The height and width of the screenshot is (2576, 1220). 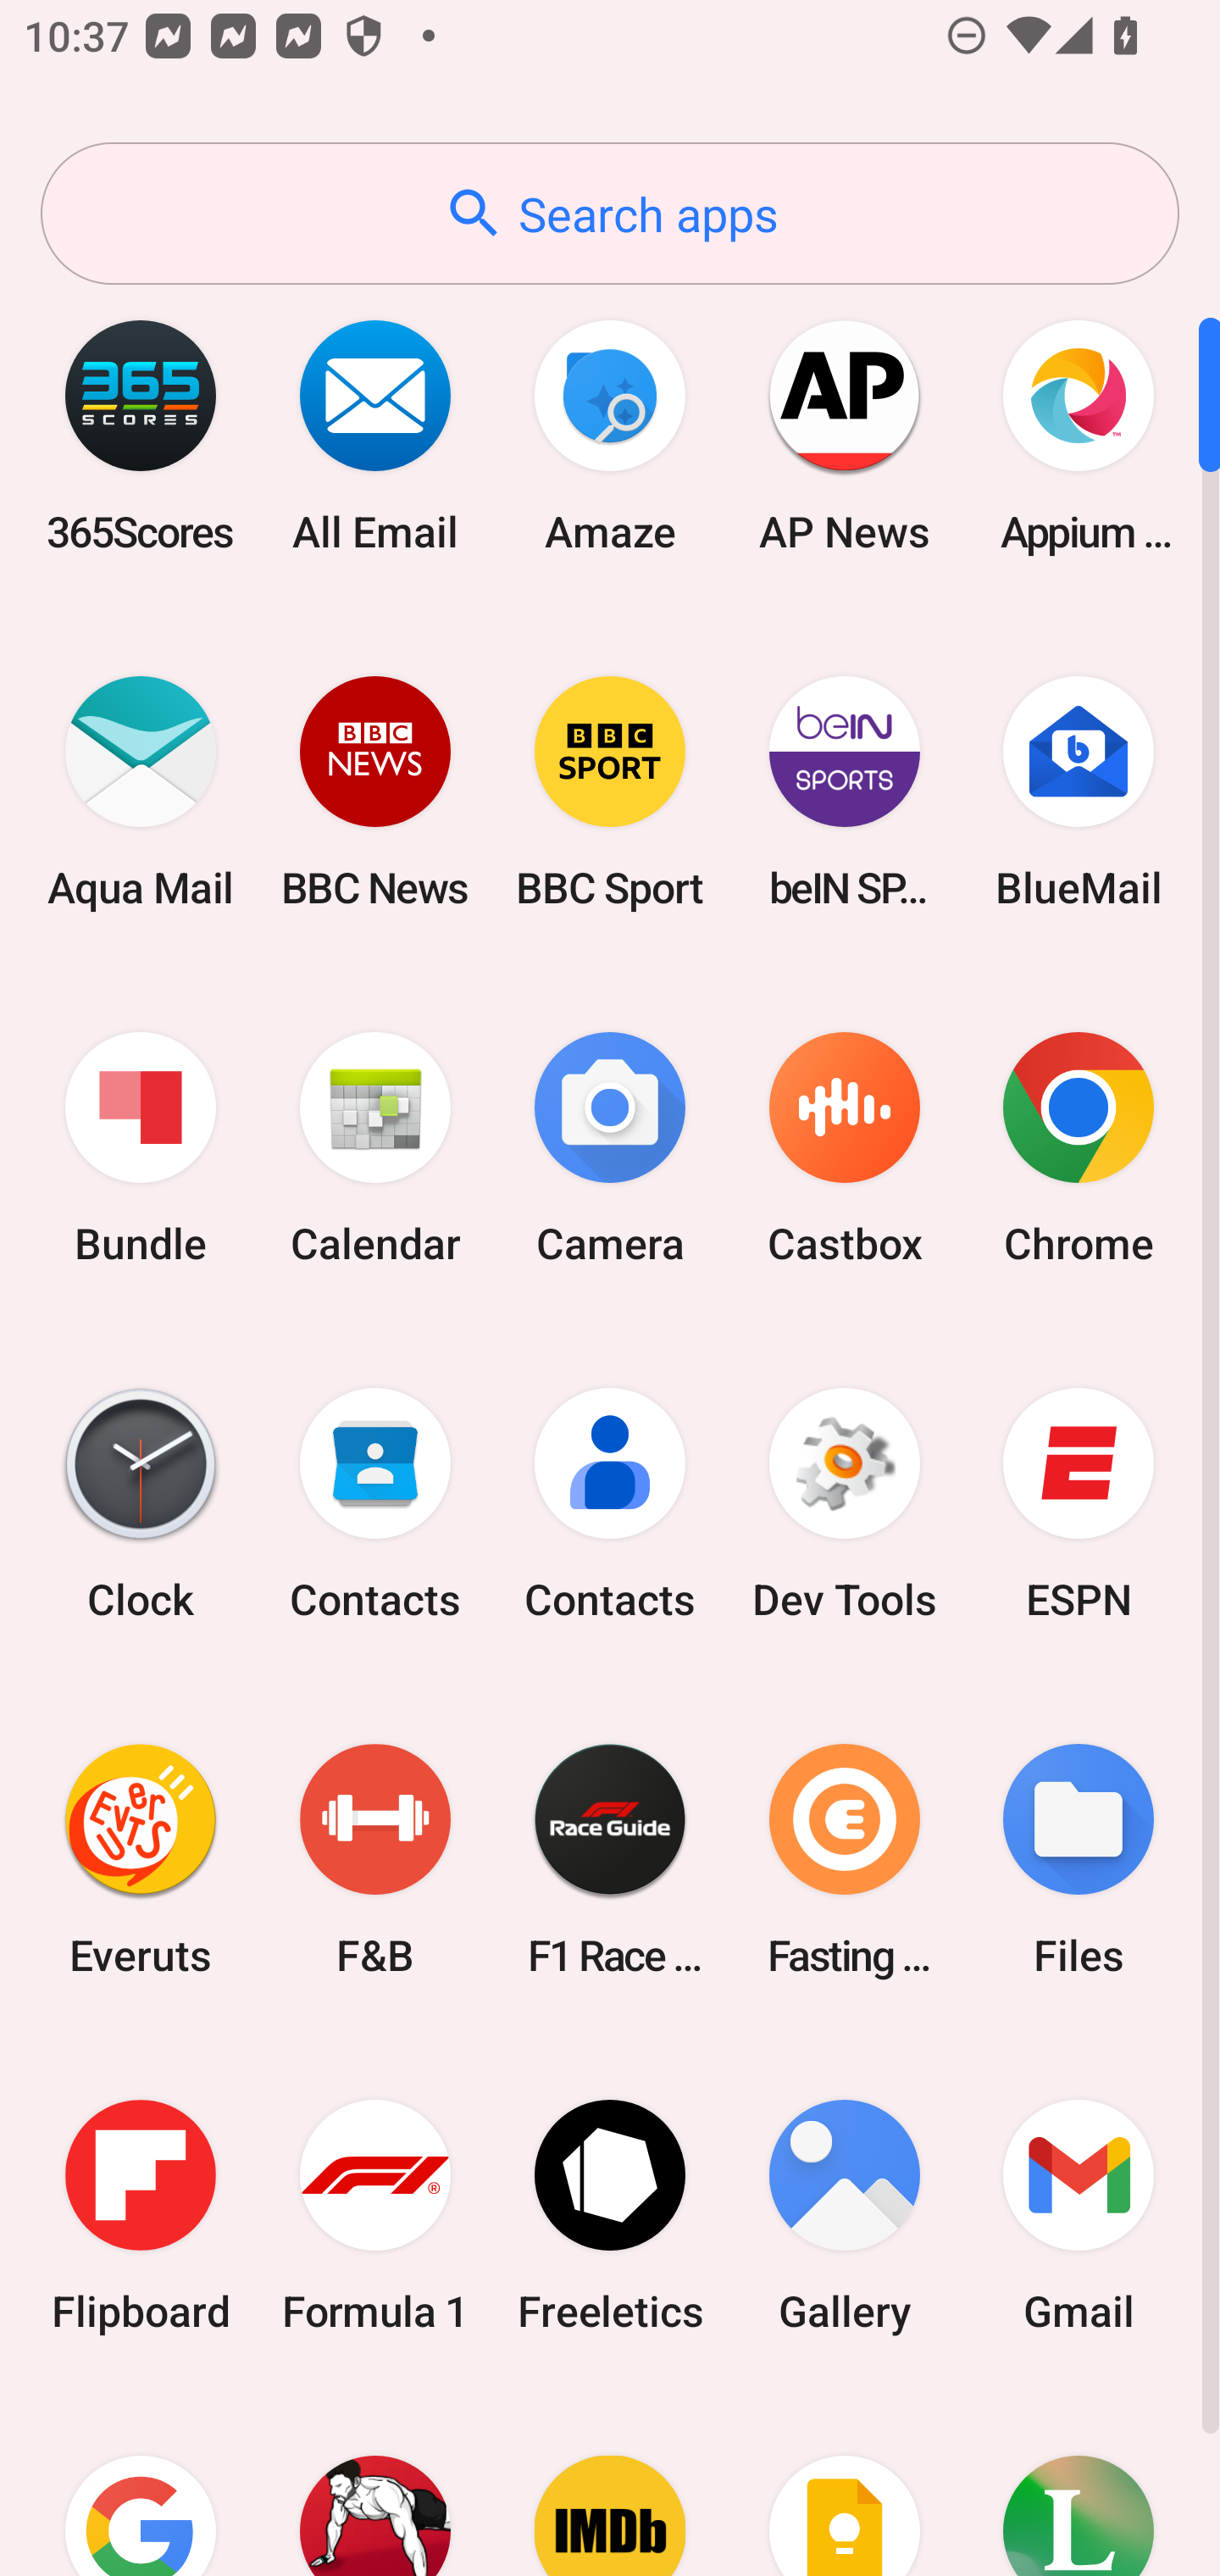 I want to click on F&B, so click(x=375, y=1859).